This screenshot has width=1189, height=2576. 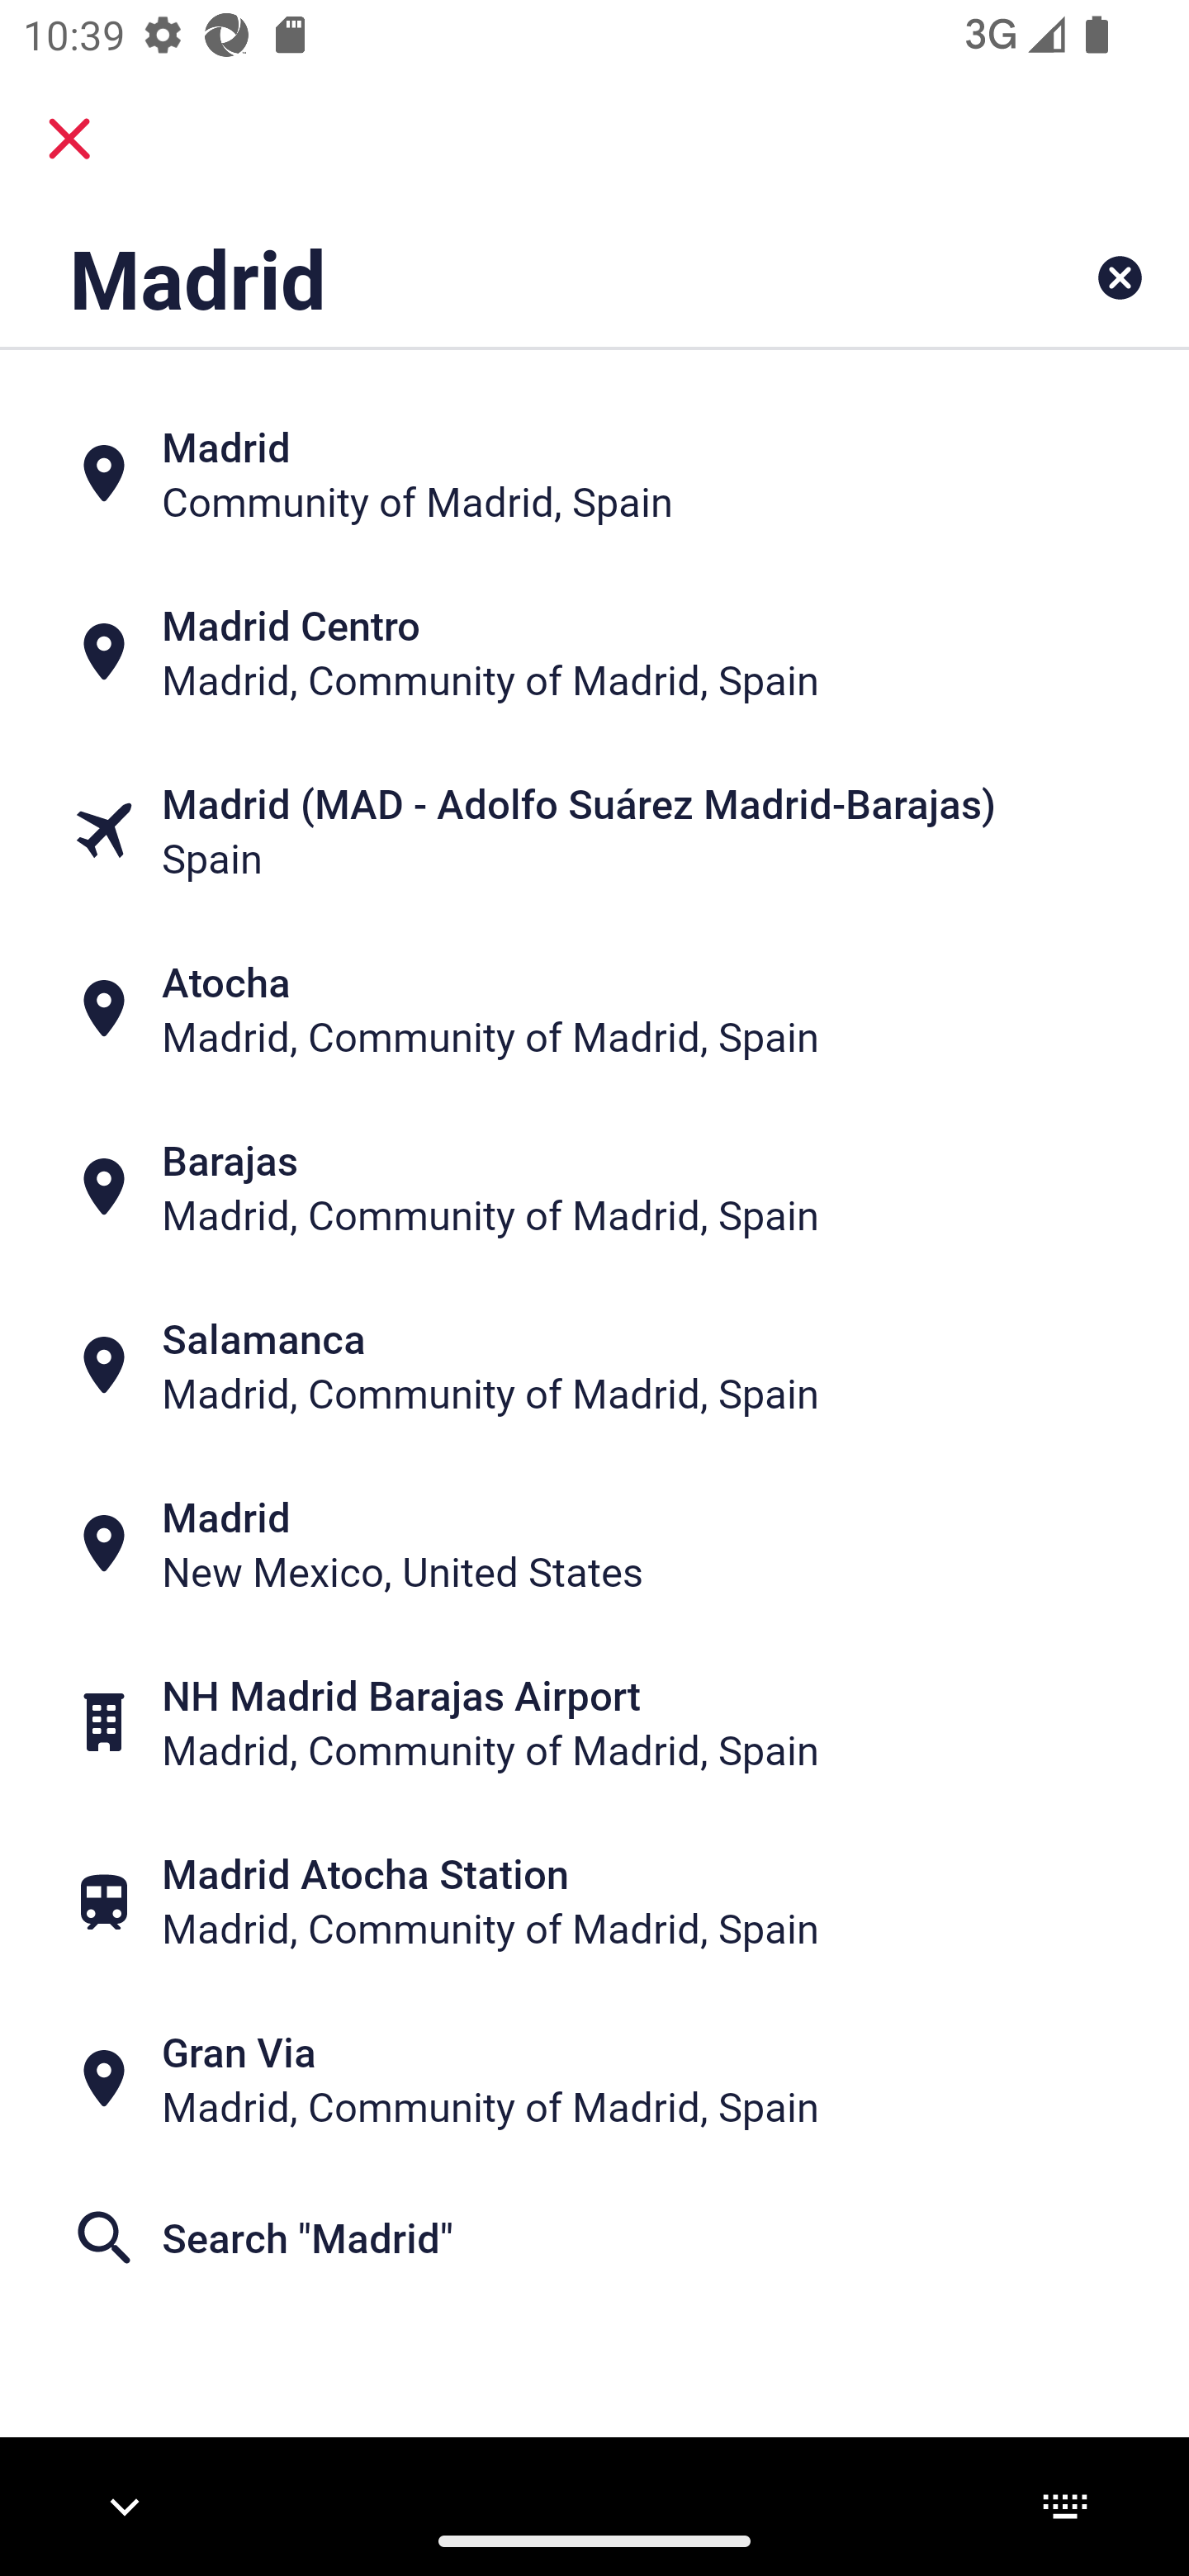 I want to click on Clear, so click(x=1120, y=277).